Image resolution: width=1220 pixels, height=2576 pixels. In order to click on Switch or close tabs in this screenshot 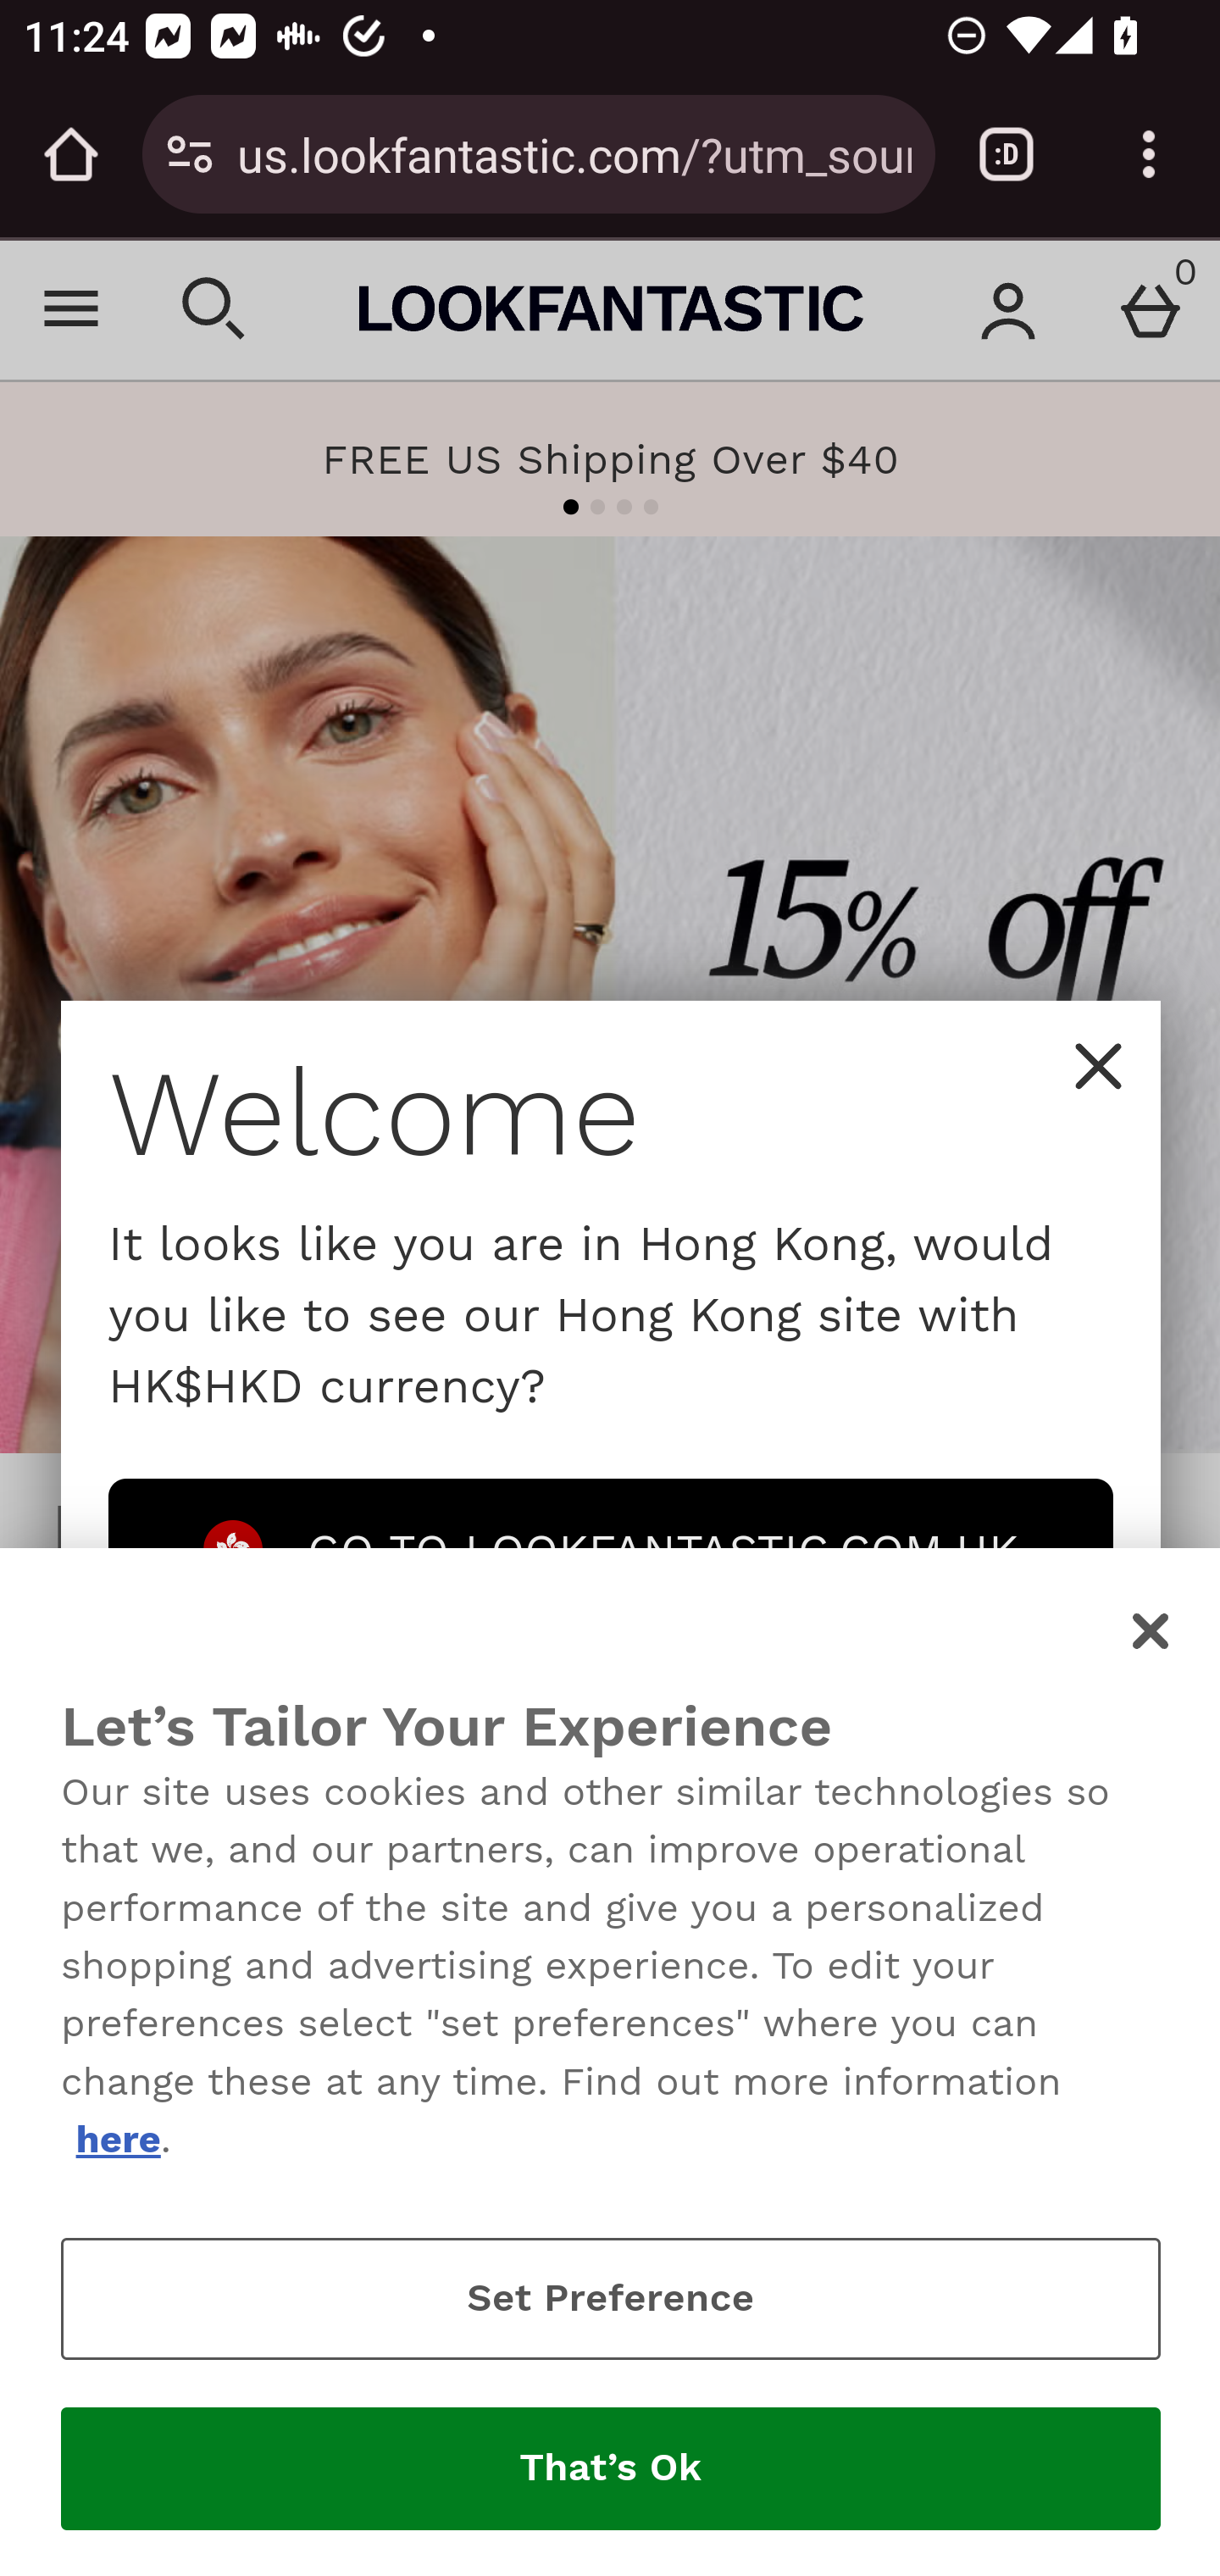, I will do `click(1006, 154)`.